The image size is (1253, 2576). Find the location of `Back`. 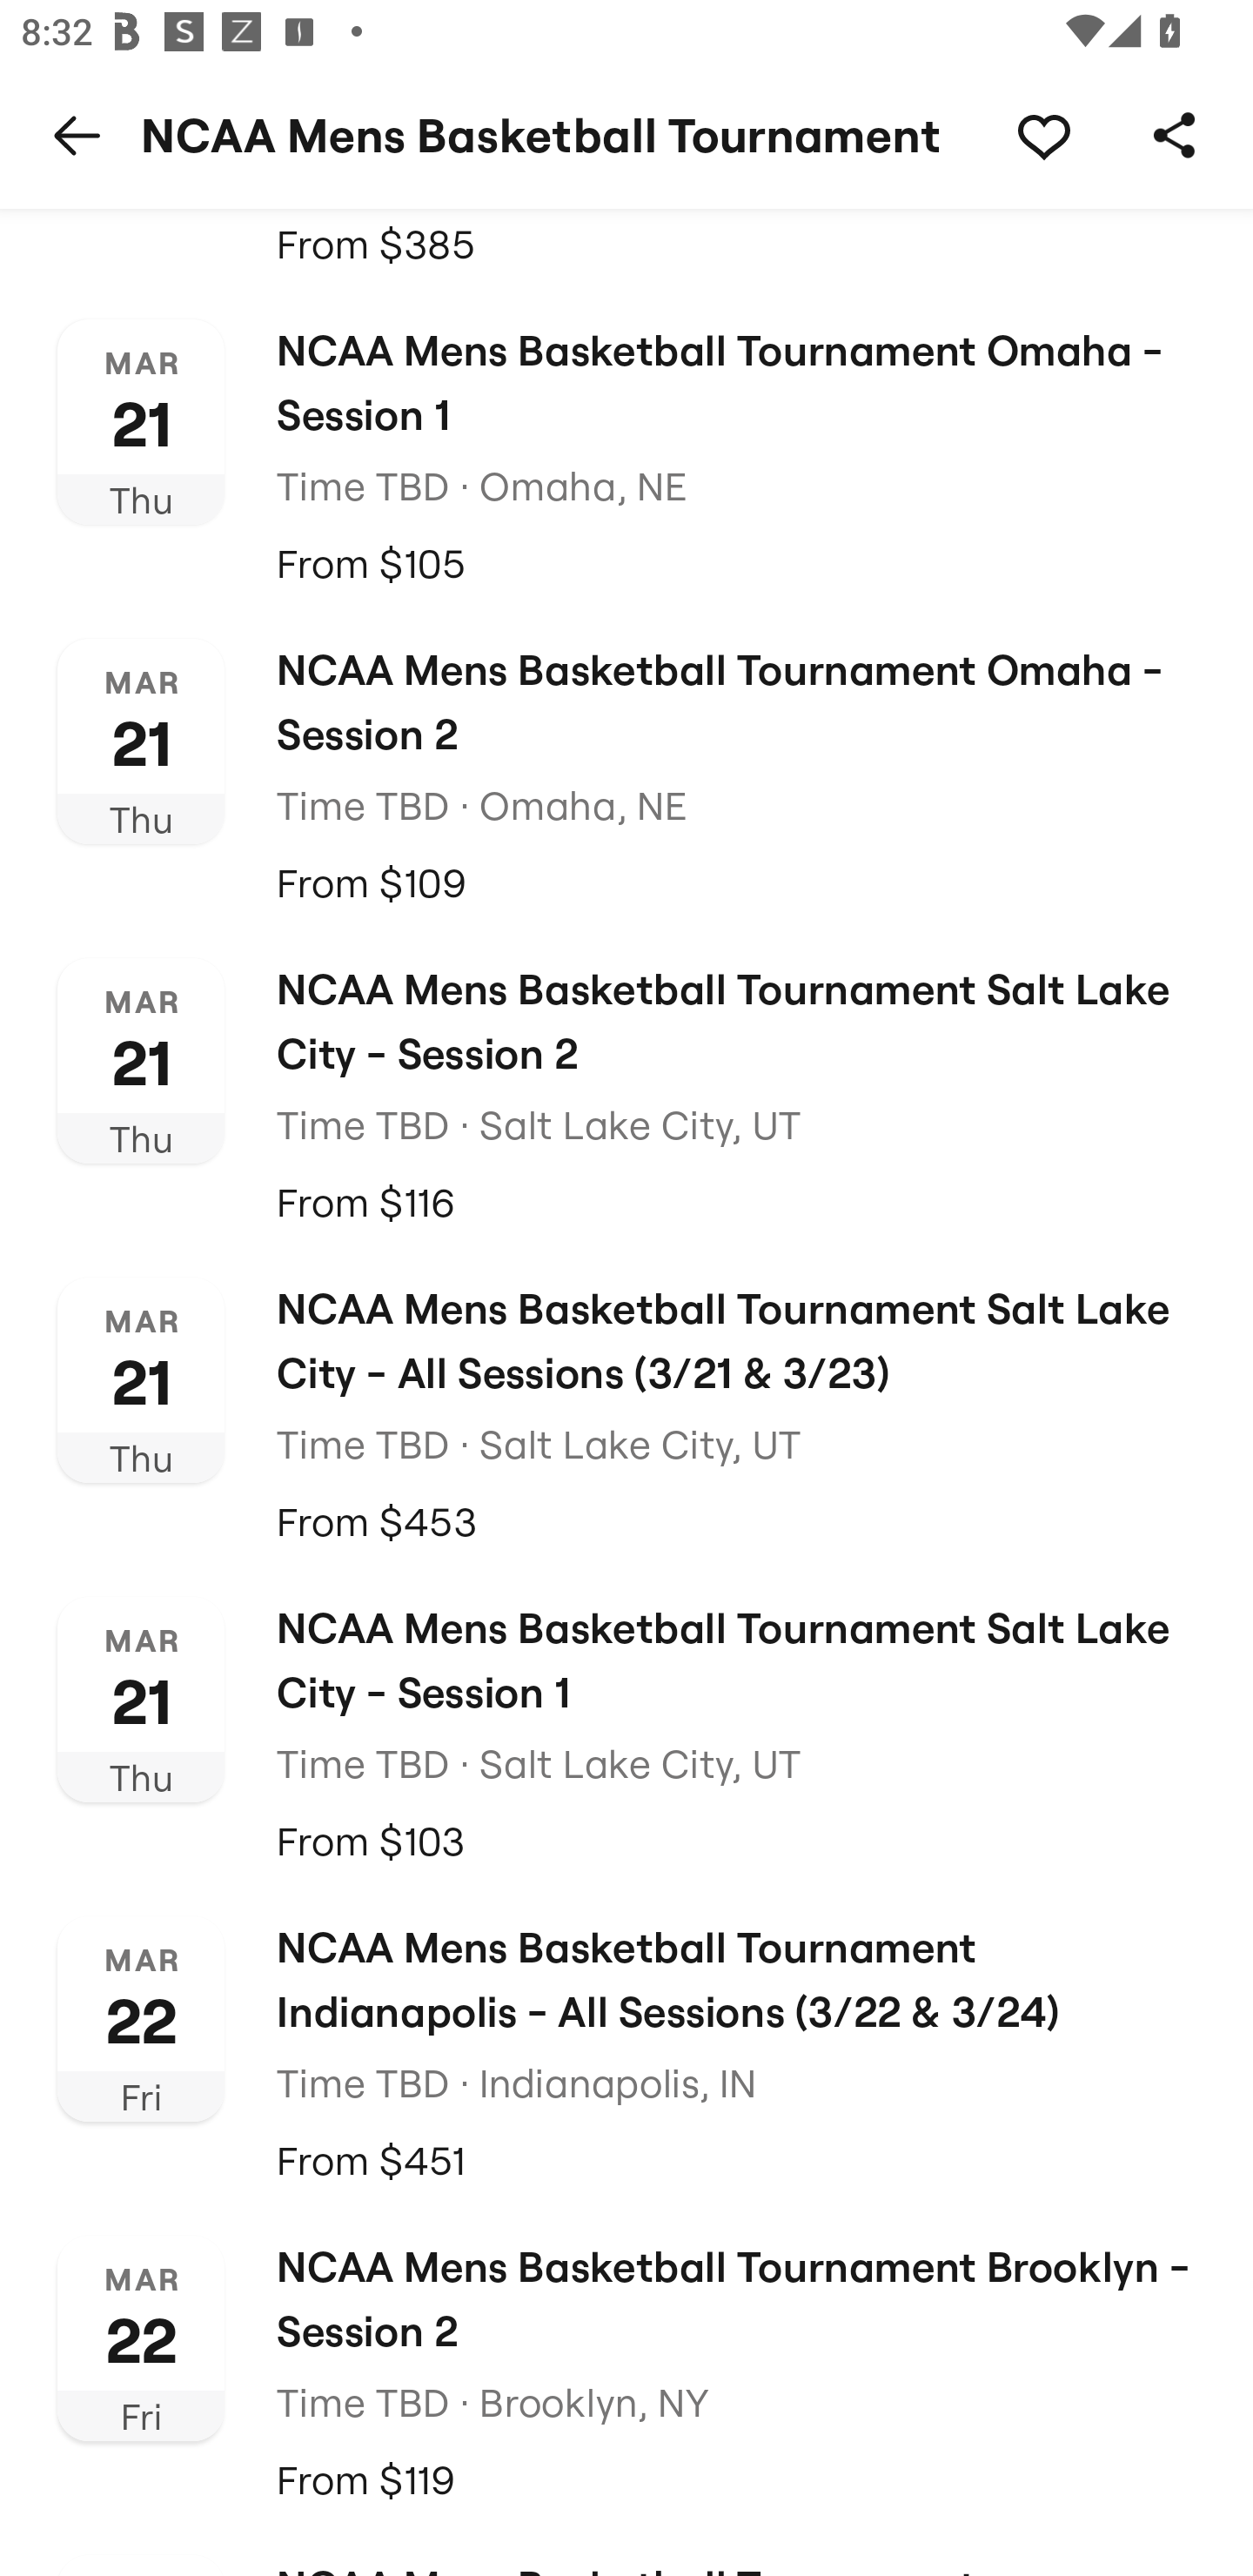

Back is located at coordinates (77, 134).